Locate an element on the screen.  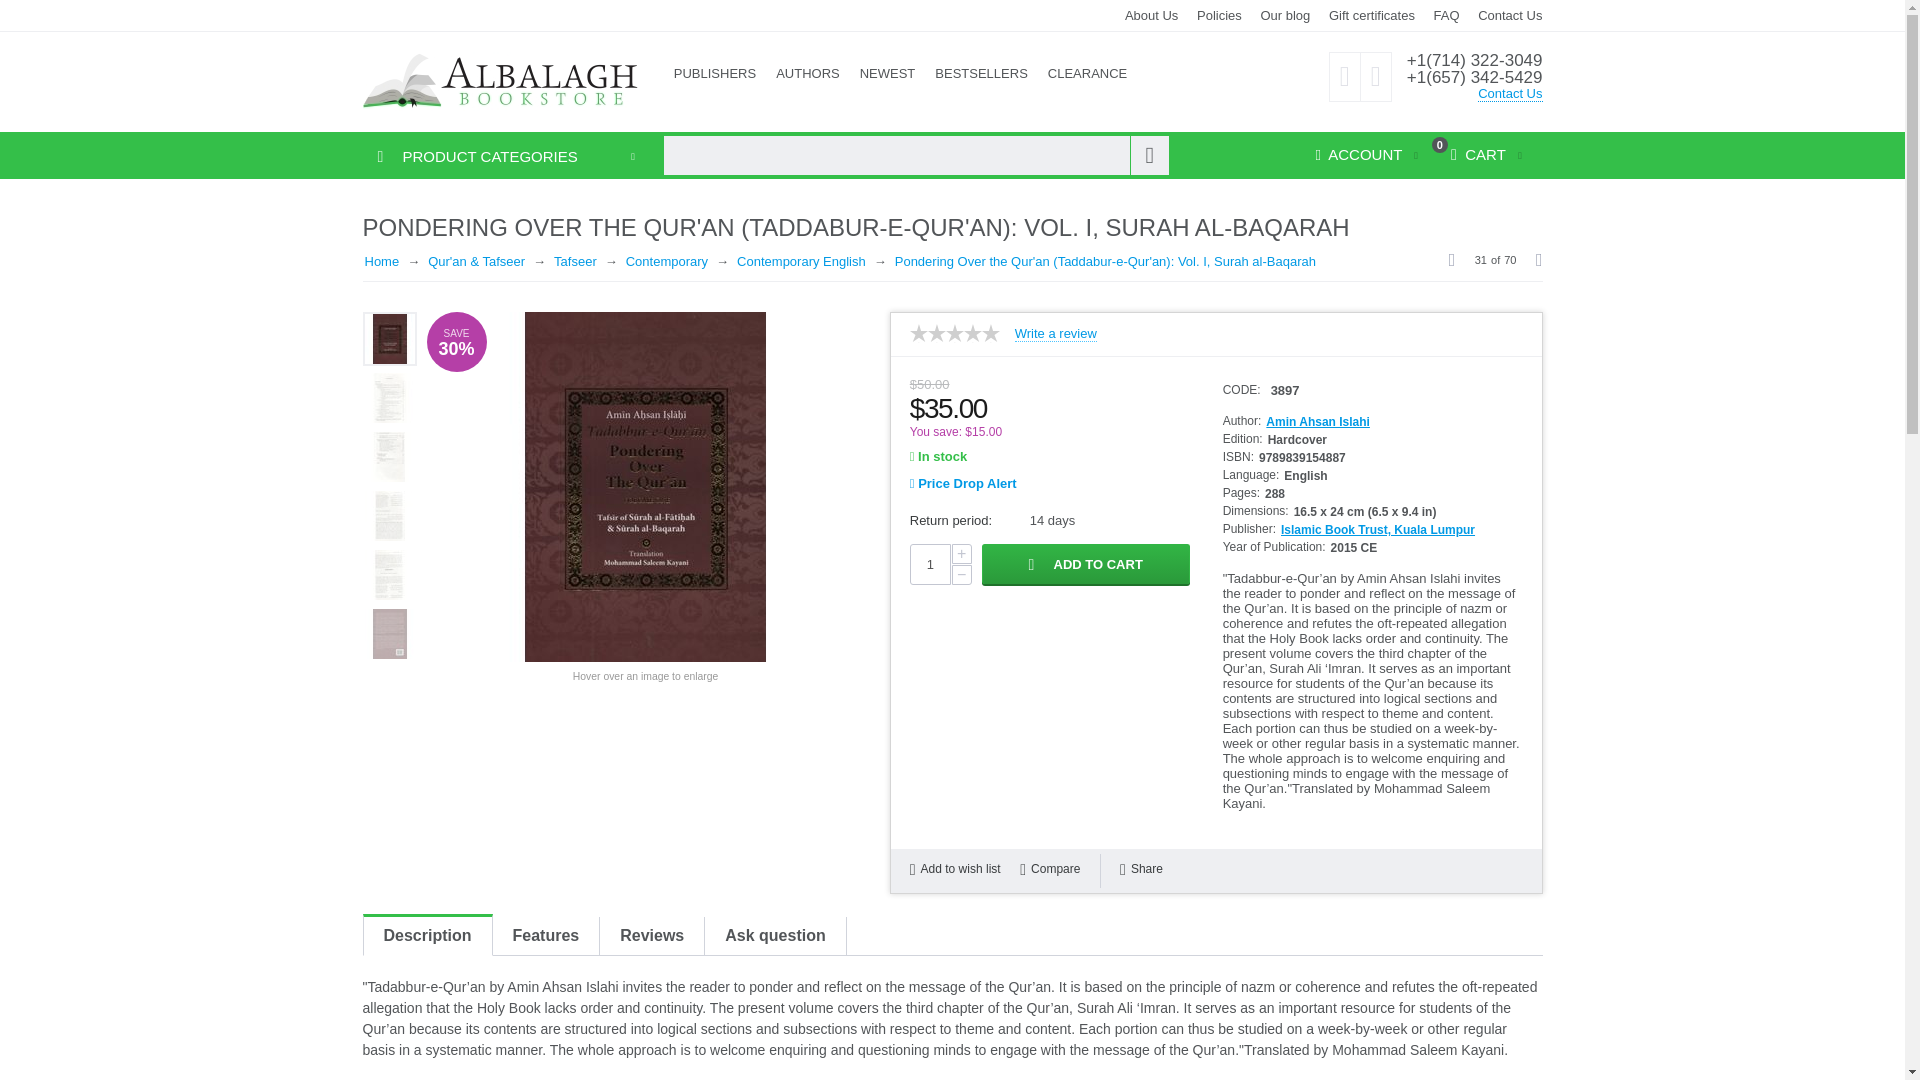
CLEARANCE is located at coordinates (1087, 74).